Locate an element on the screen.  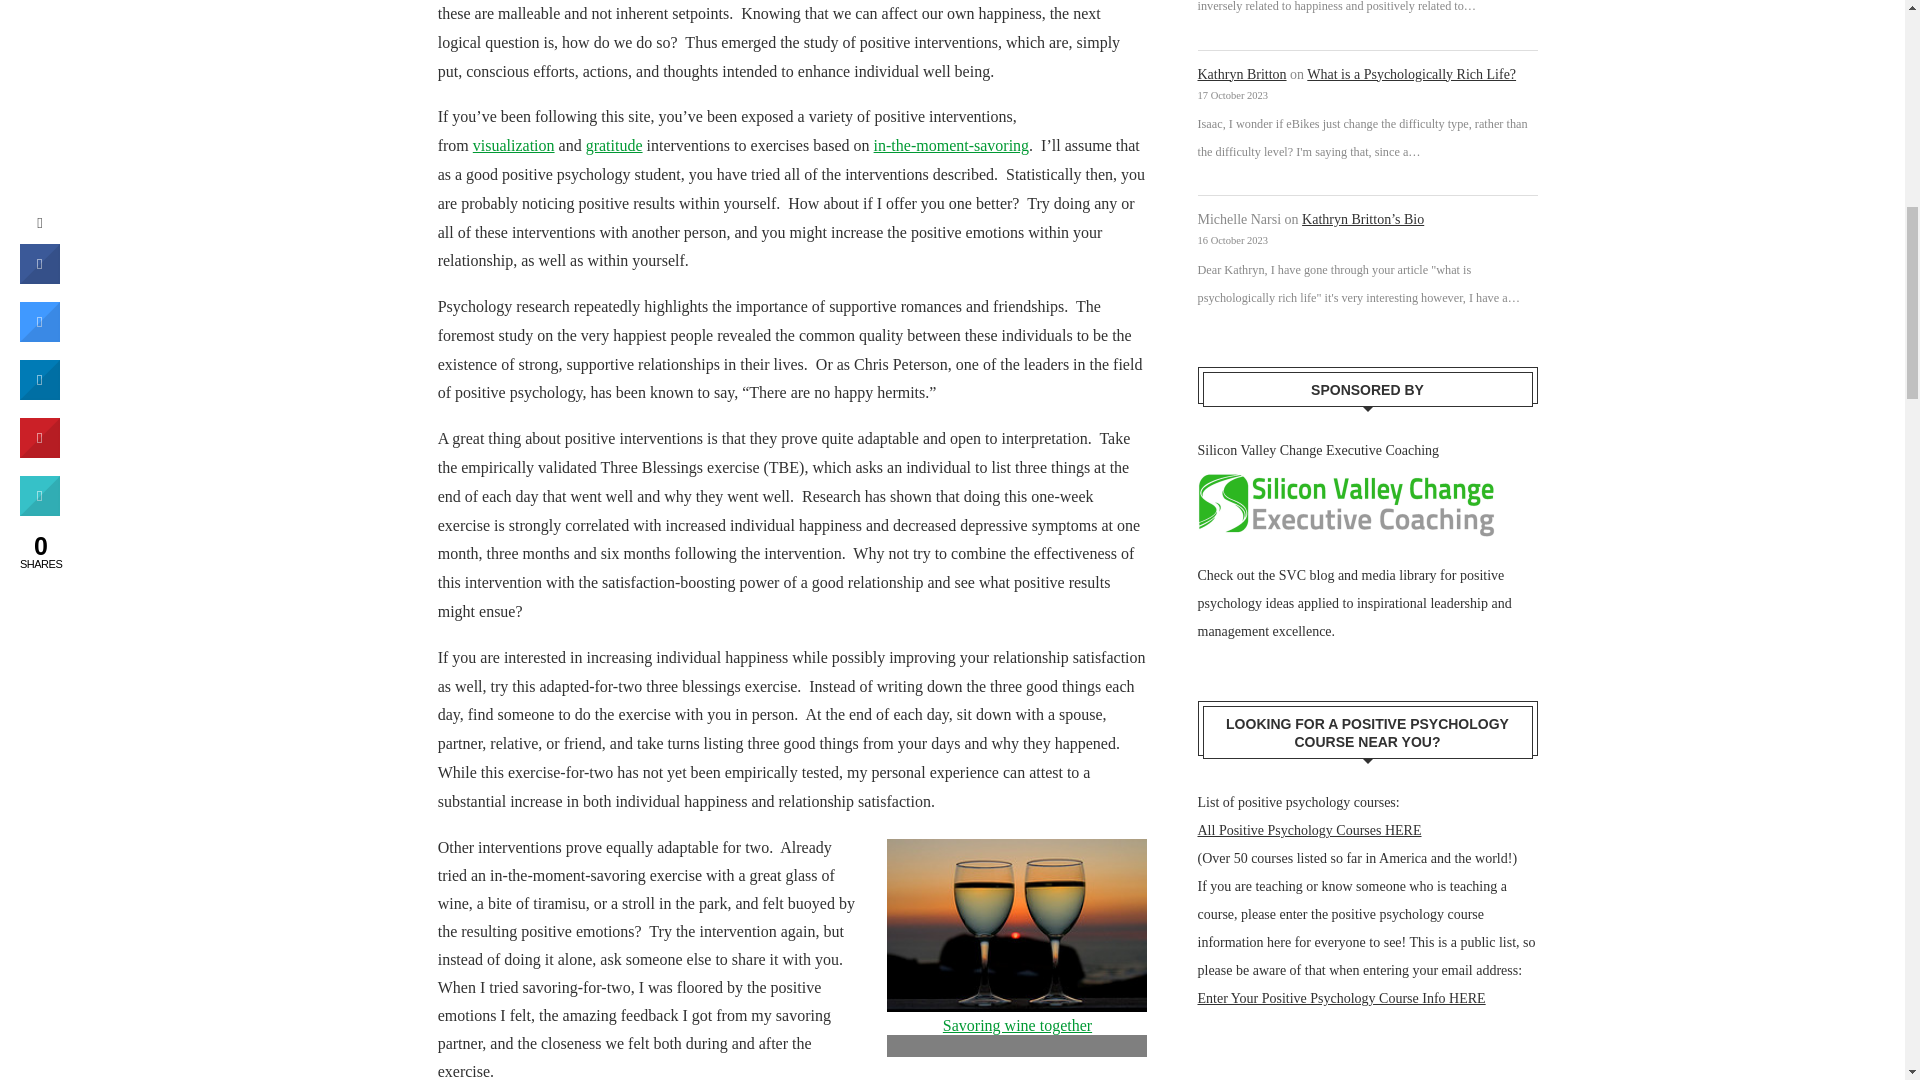
visualization is located at coordinates (513, 146).